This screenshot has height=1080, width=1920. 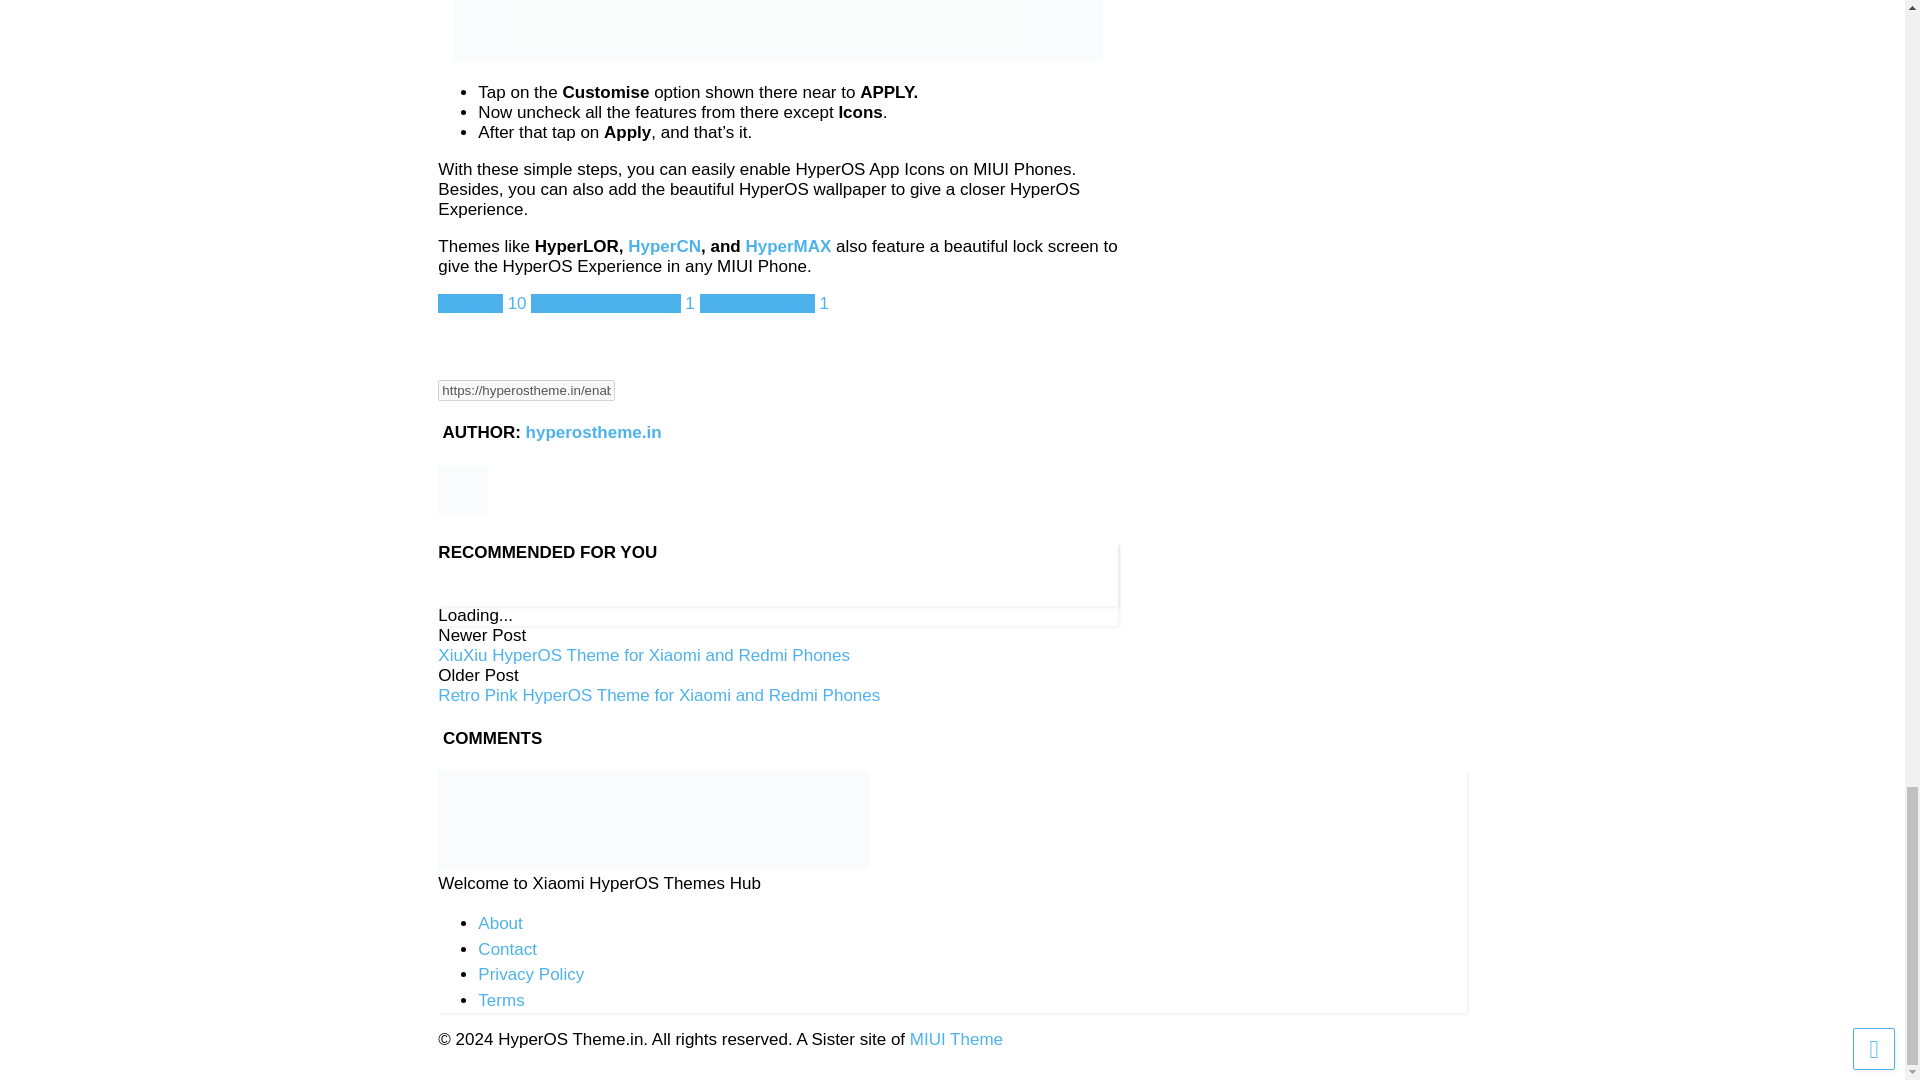 I want to click on XiuXiu HyperOS Theme for Xiaomi and Redmi Phones, so click(x=644, y=655).